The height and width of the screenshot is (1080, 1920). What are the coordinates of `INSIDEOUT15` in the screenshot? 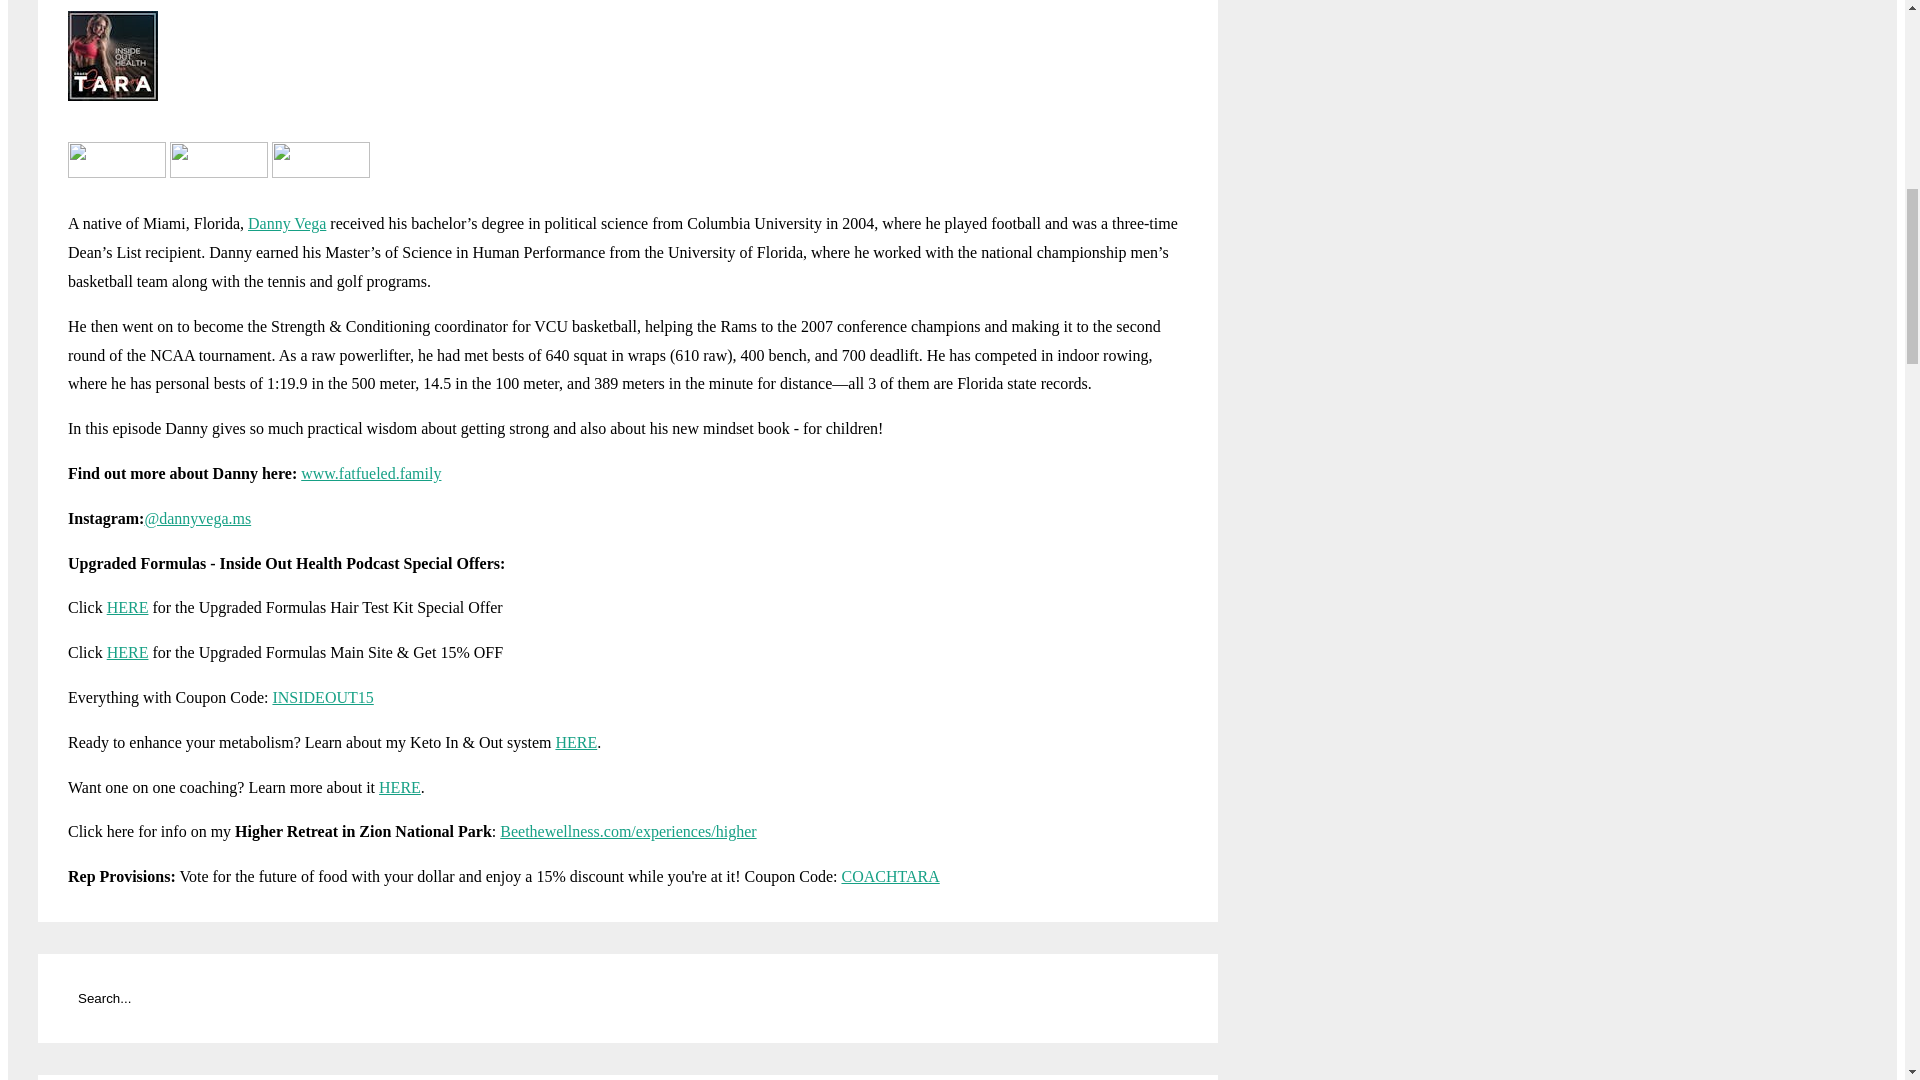 It's located at (322, 698).